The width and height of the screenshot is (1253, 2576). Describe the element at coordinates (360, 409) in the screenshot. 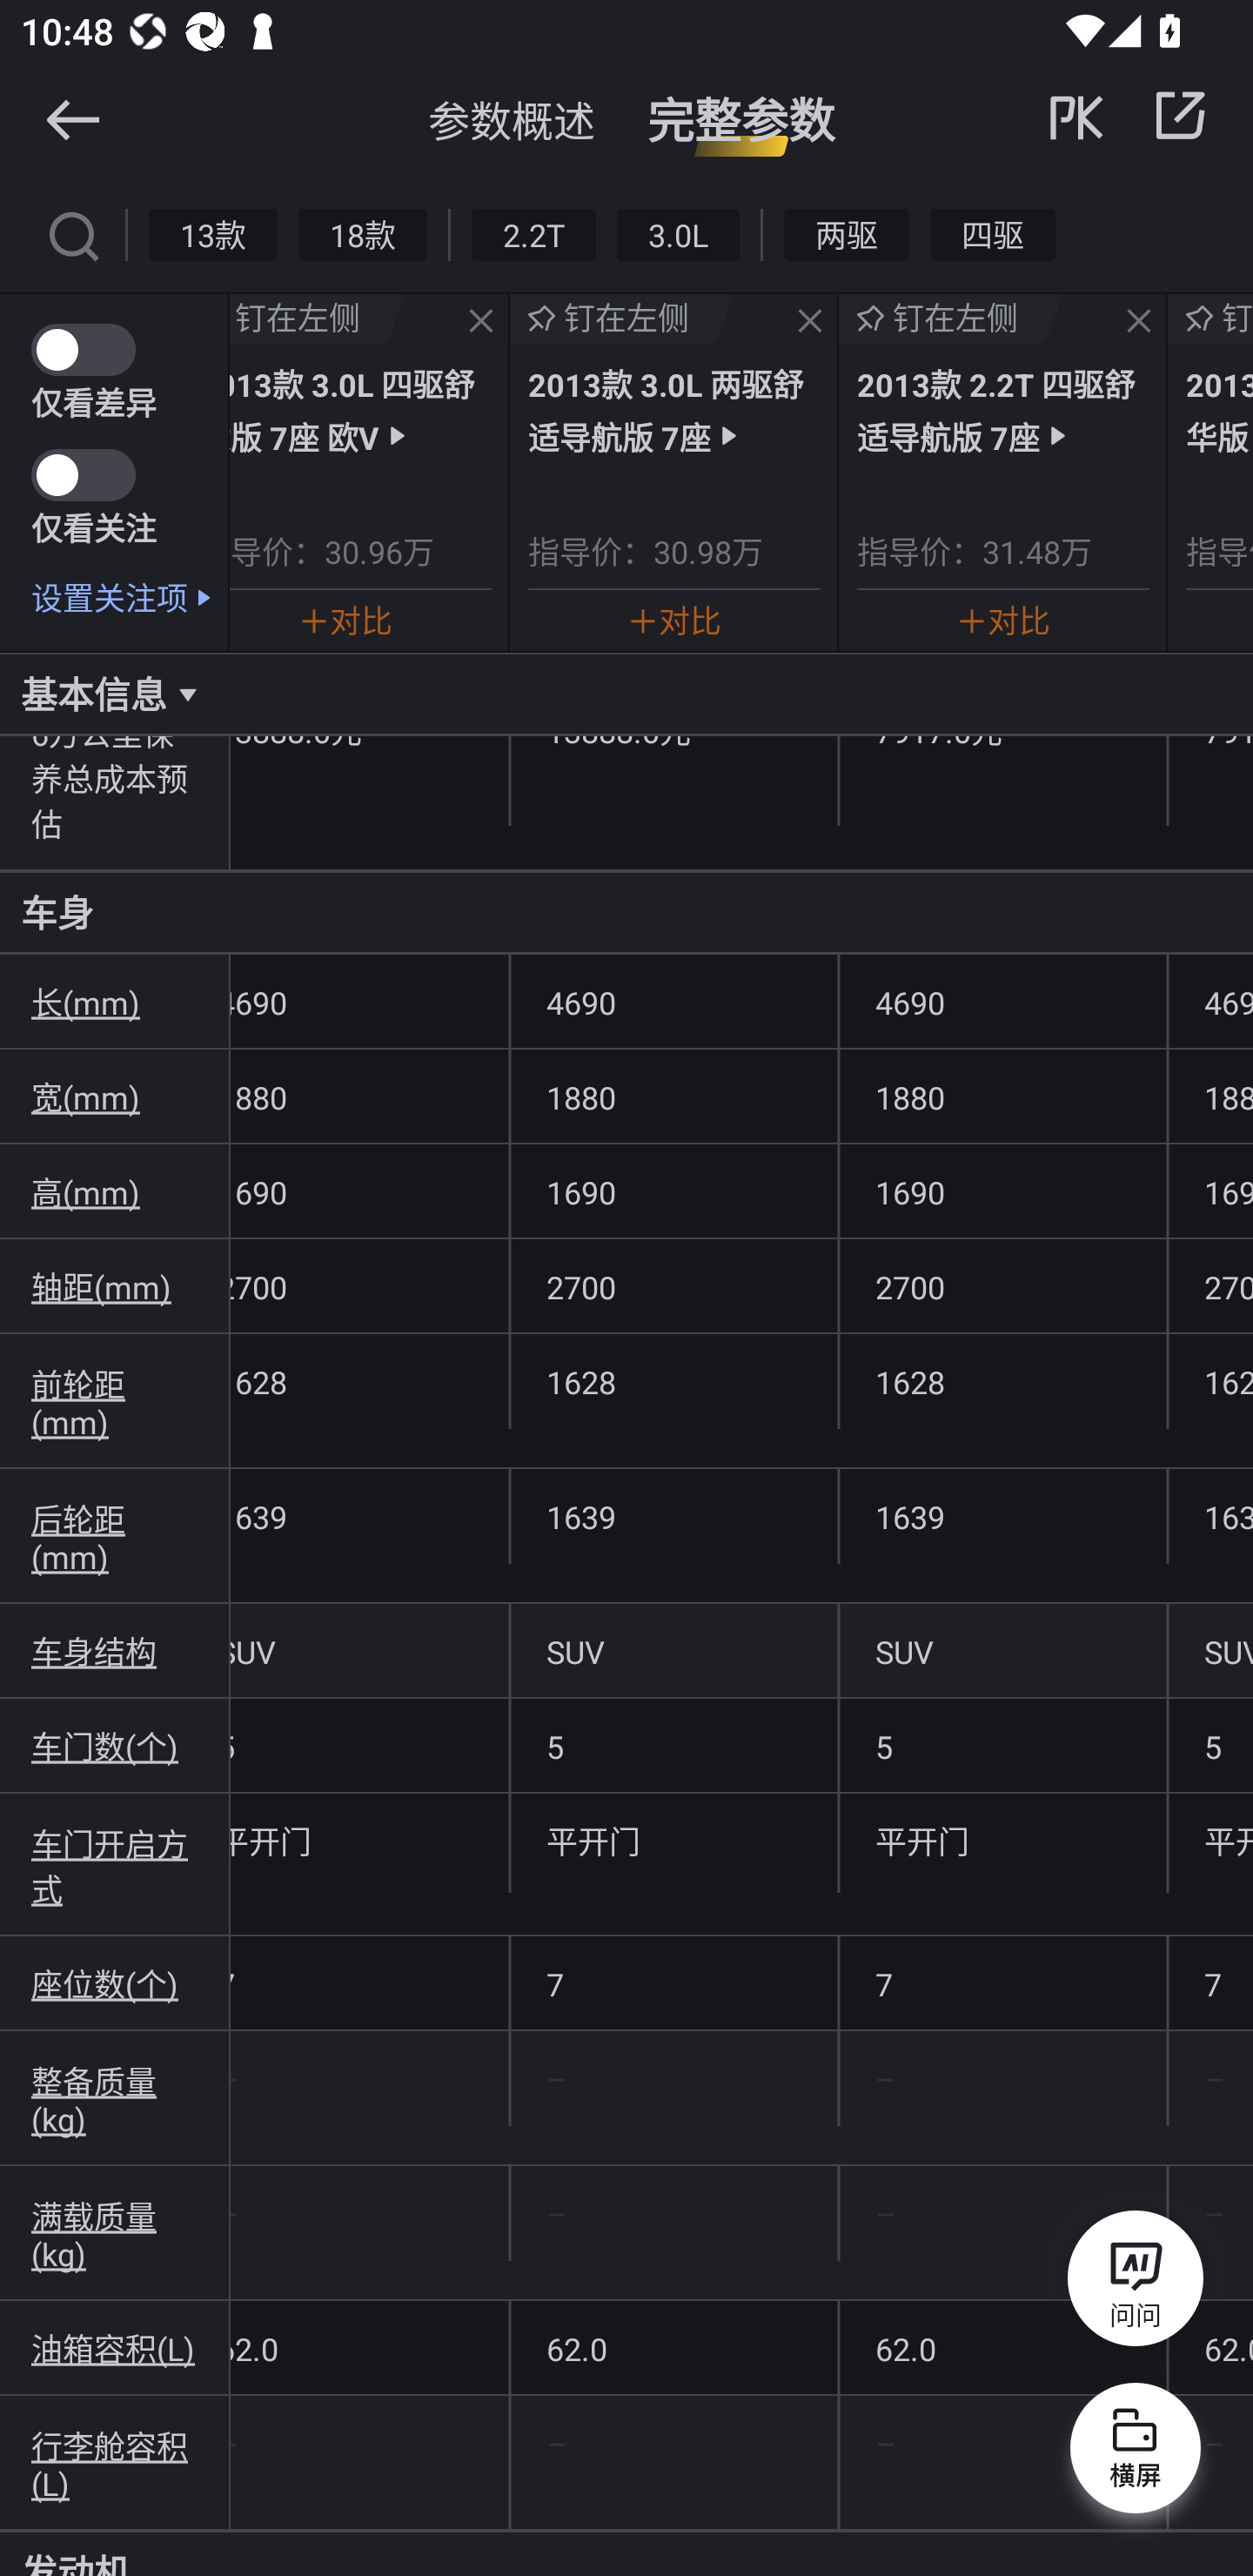

I see `2013款 3.0L 四驱舒适版 7座 欧V ` at that location.